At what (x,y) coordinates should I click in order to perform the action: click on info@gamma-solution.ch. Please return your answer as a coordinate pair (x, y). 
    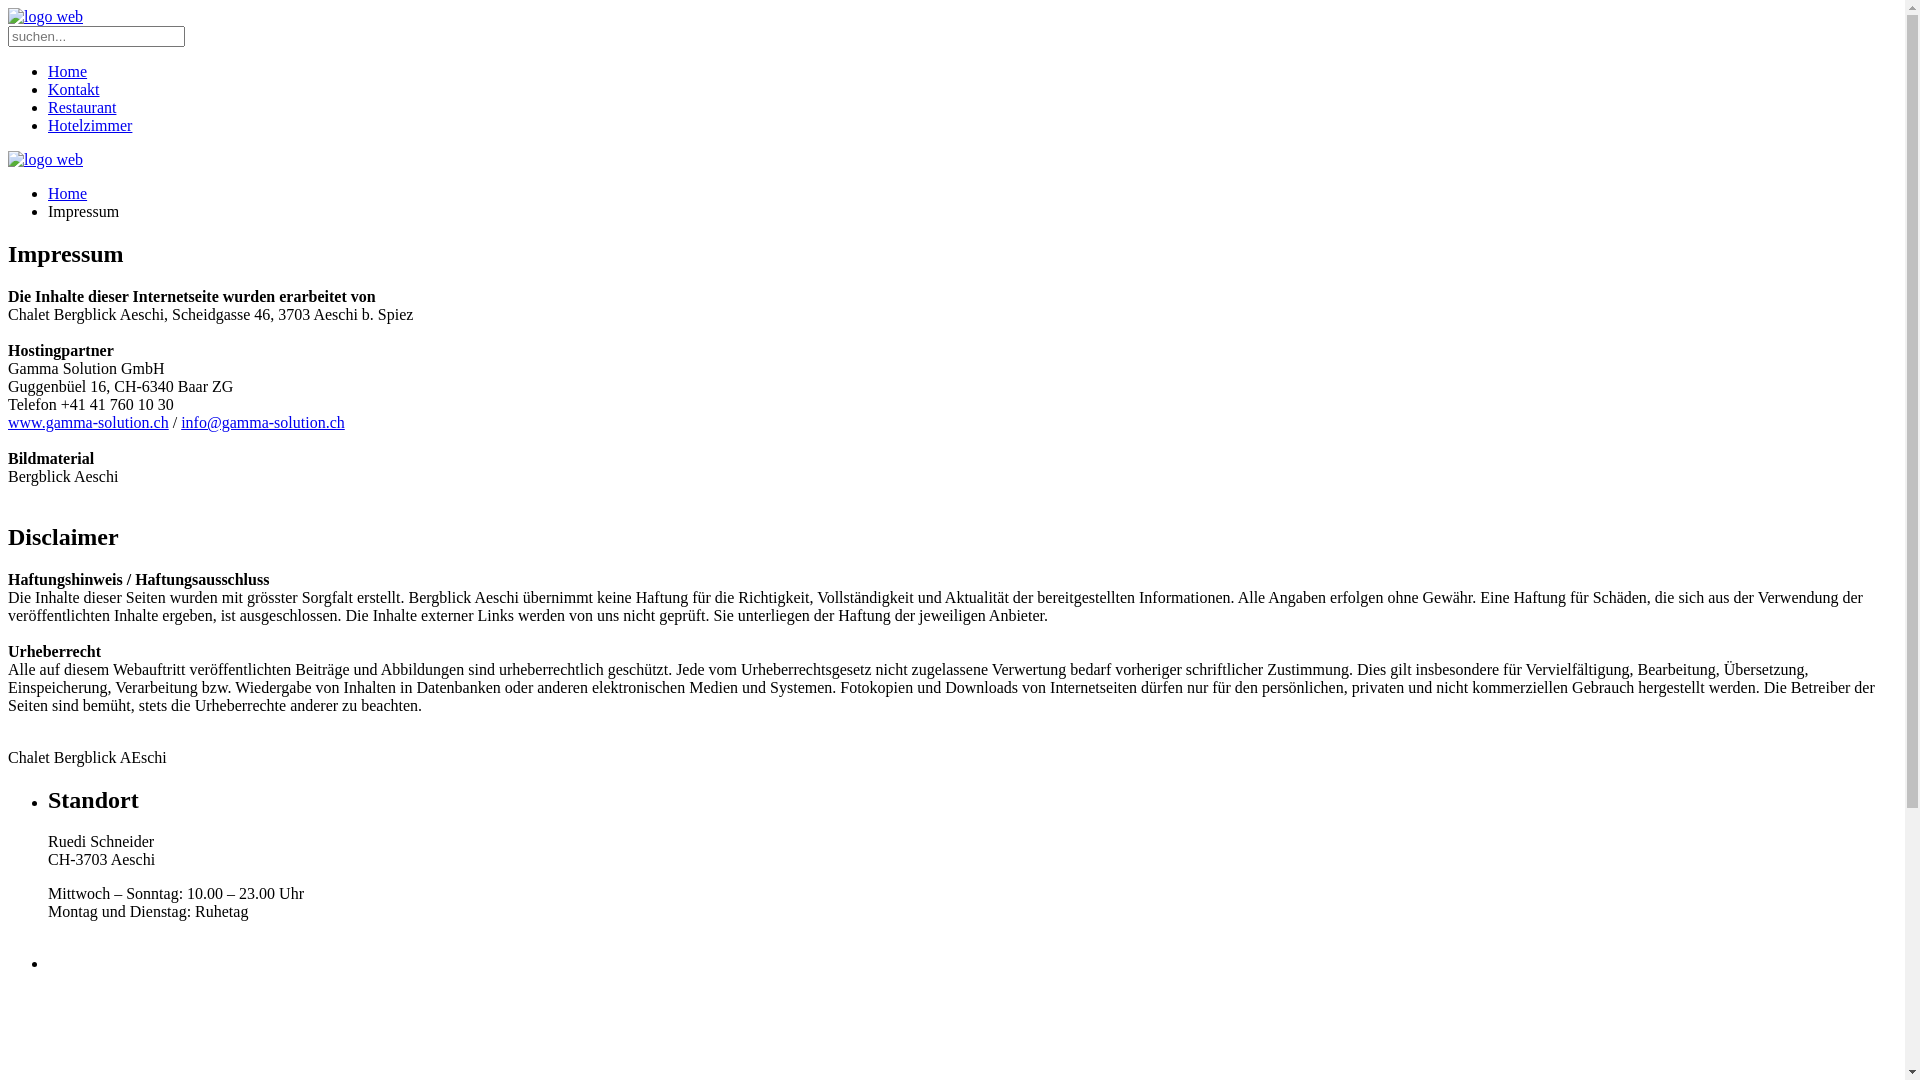
    Looking at the image, I should click on (263, 422).